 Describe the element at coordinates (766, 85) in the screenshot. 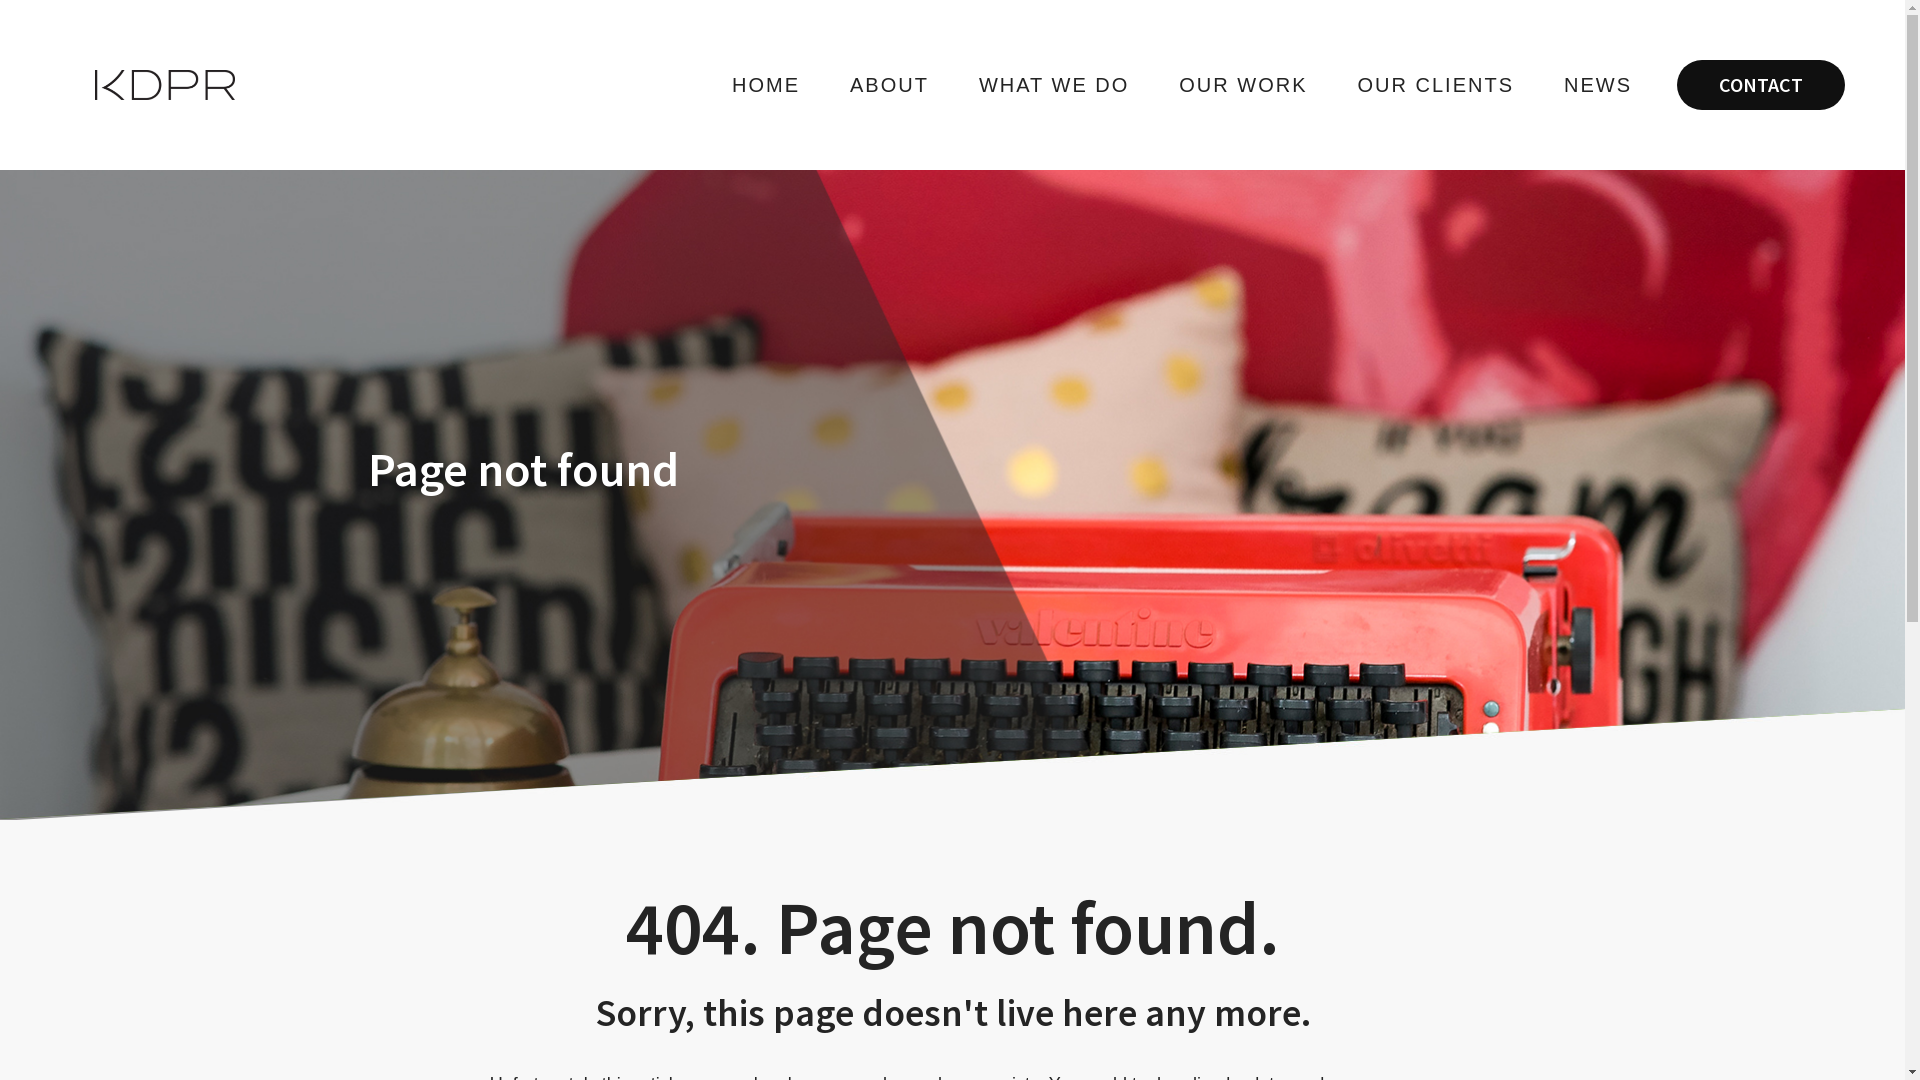

I see `HOME` at that location.